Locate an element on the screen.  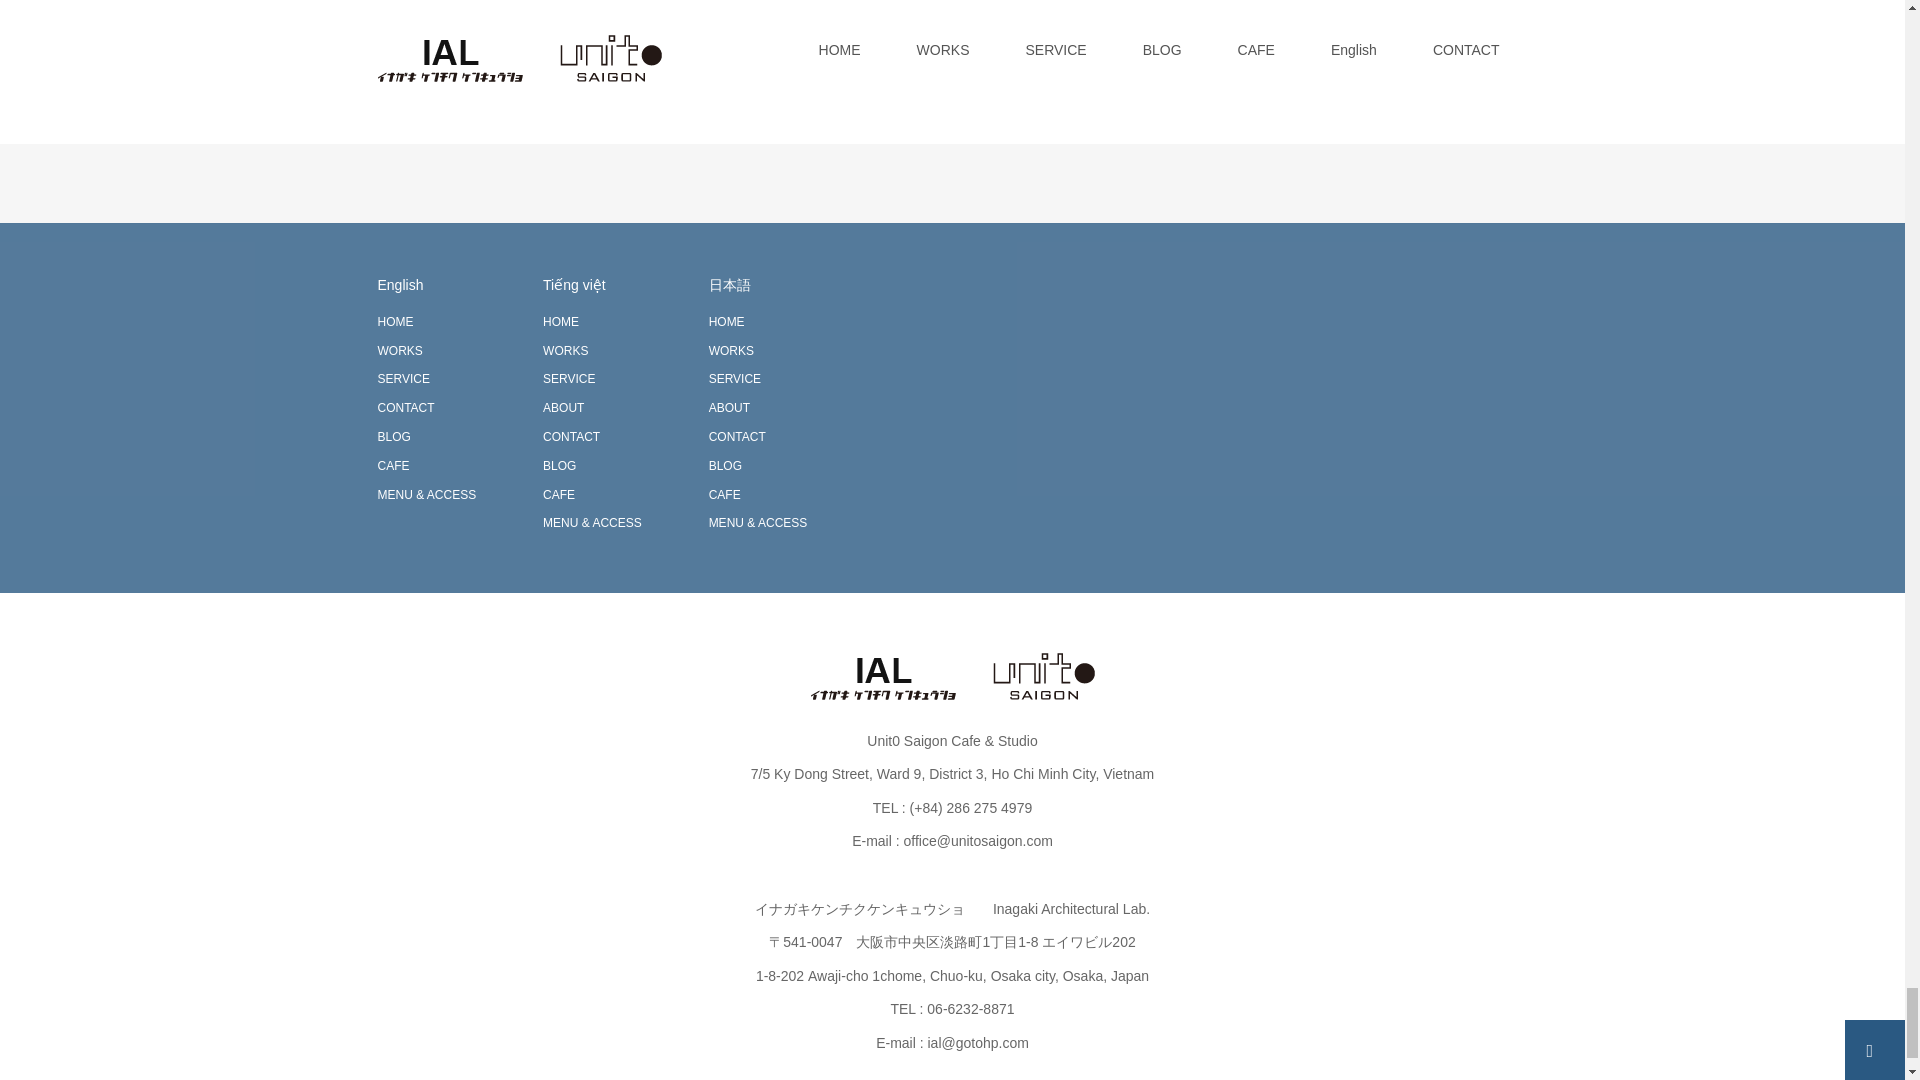
BLOG is located at coordinates (394, 436).